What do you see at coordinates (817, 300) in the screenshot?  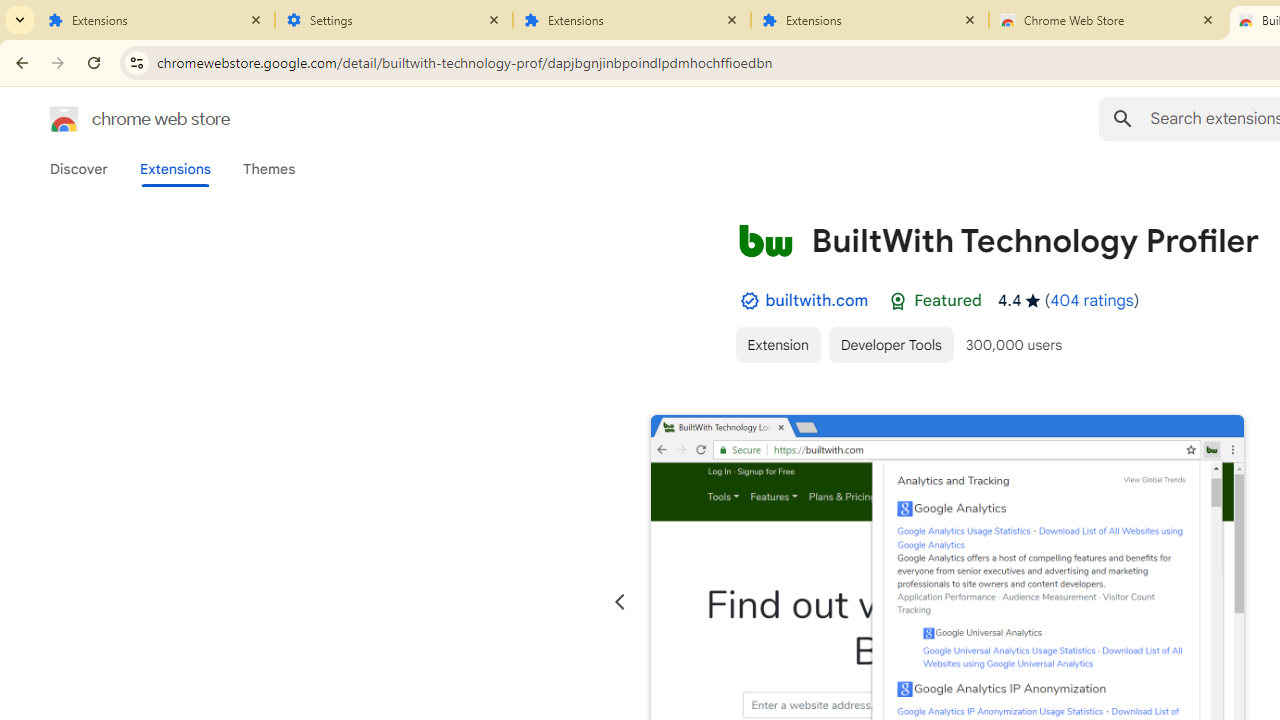 I see `builtwith.com` at bounding box center [817, 300].